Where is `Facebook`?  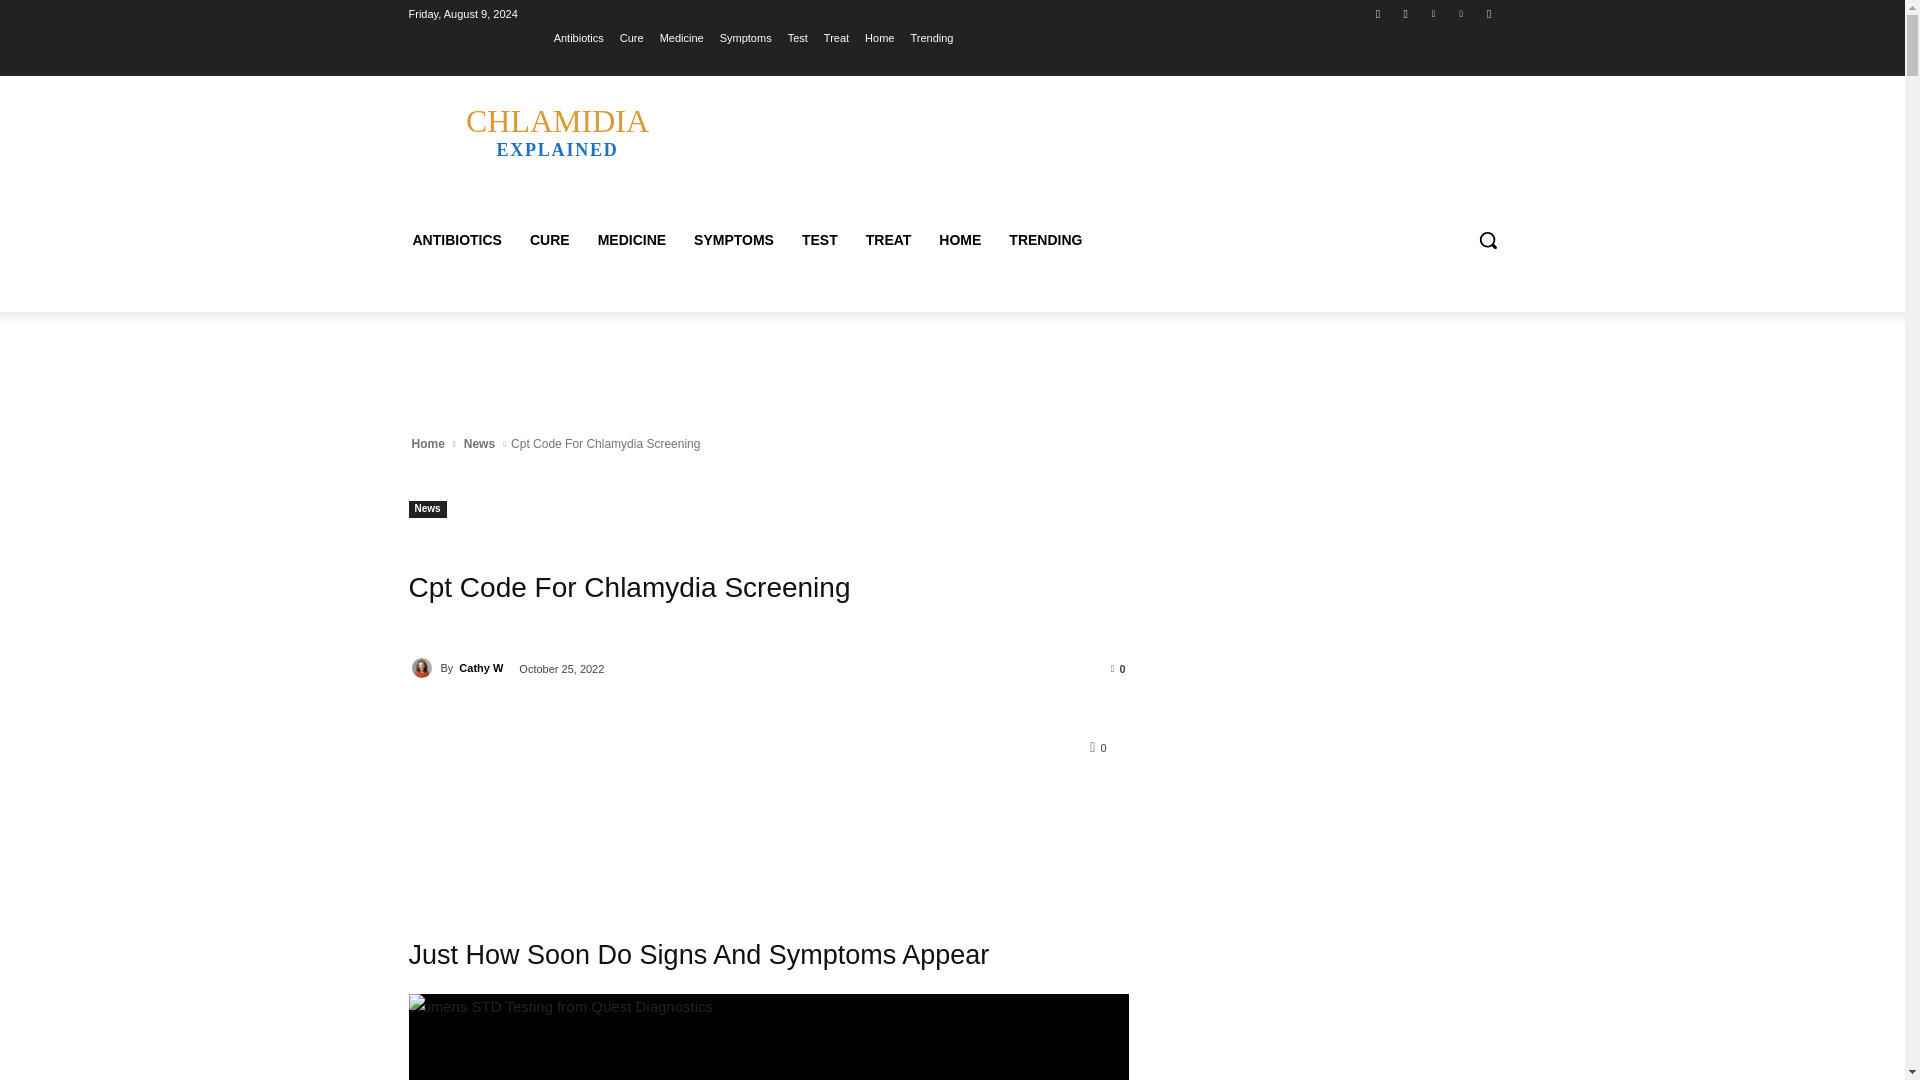 Facebook is located at coordinates (1378, 13).